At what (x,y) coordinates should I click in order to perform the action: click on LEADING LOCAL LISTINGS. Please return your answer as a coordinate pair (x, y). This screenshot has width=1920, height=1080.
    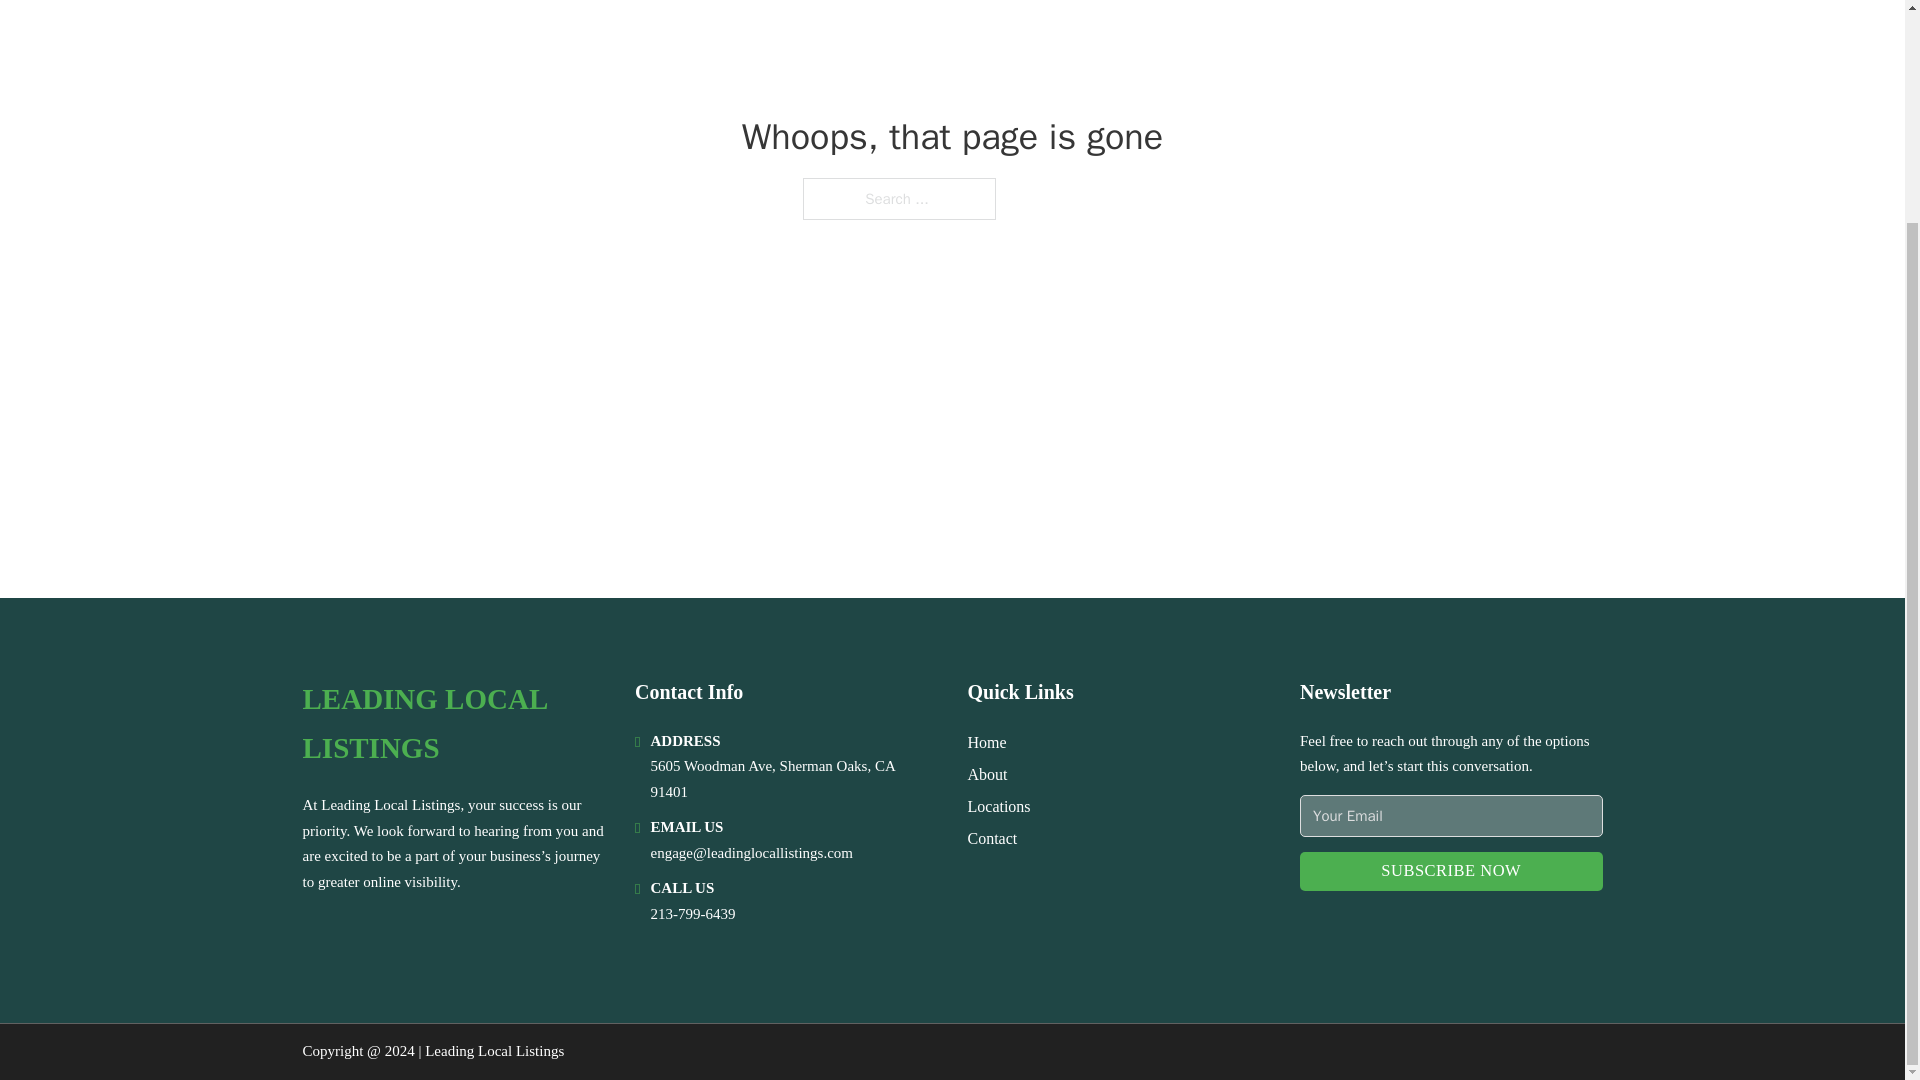
    Looking at the image, I should click on (452, 724).